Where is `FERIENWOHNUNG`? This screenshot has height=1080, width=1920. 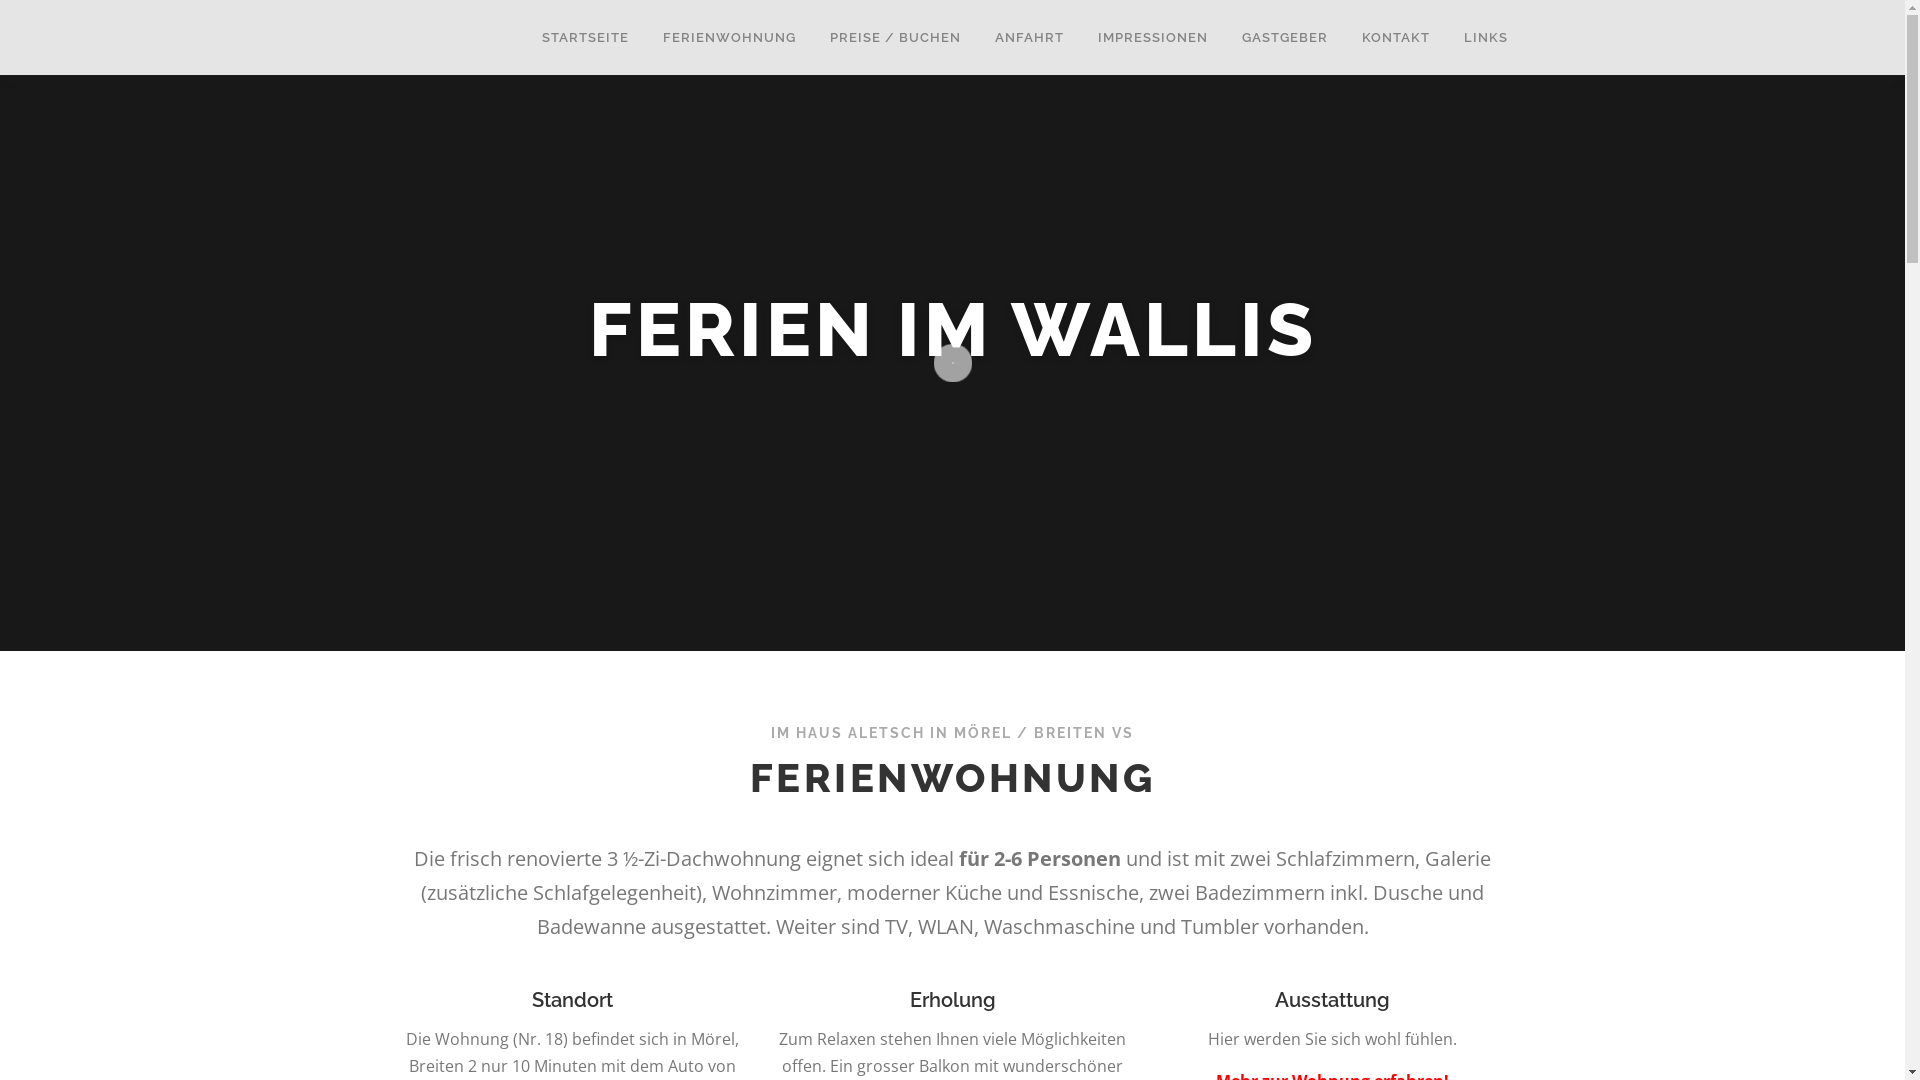
FERIENWOHNUNG is located at coordinates (730, 38).